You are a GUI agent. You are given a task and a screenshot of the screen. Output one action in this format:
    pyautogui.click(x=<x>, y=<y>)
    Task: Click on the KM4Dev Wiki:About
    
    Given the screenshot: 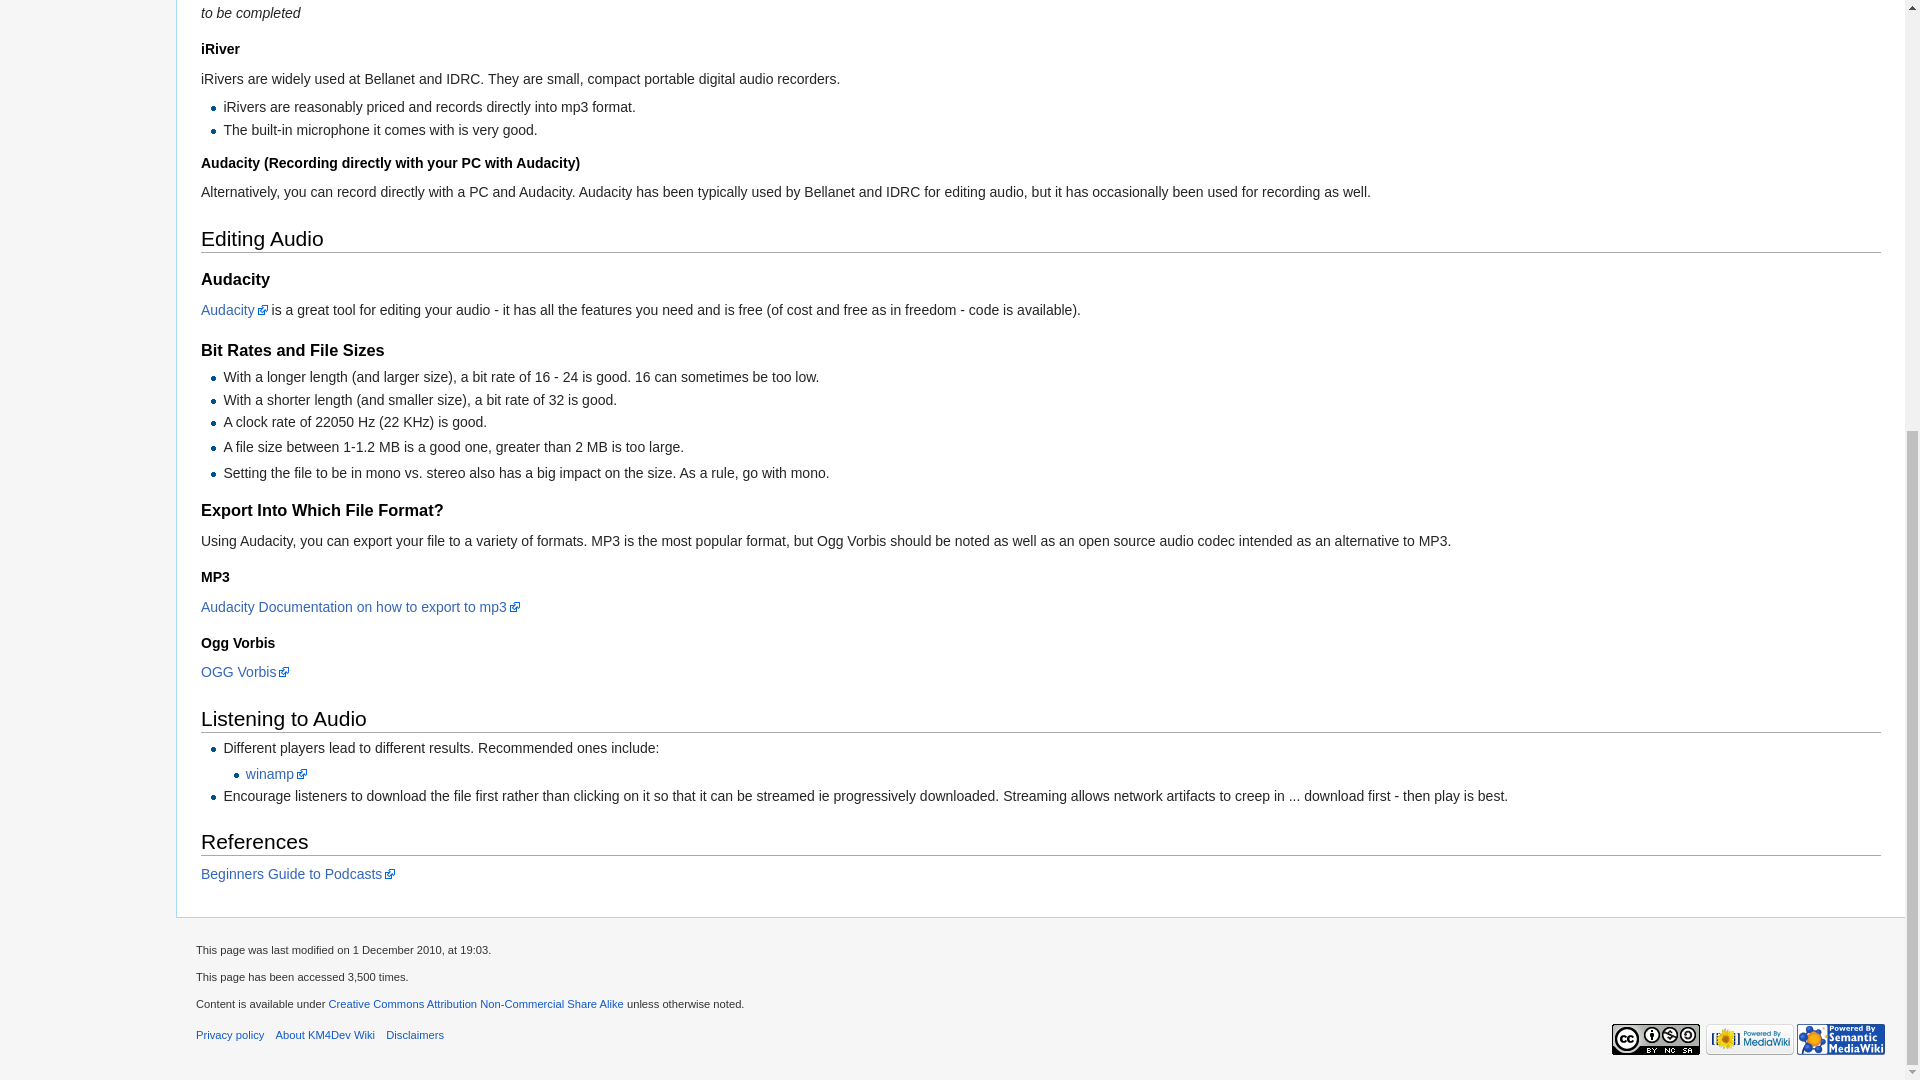 What is the action you would take?
    pyautogui.click(x=325, y=1035)
    